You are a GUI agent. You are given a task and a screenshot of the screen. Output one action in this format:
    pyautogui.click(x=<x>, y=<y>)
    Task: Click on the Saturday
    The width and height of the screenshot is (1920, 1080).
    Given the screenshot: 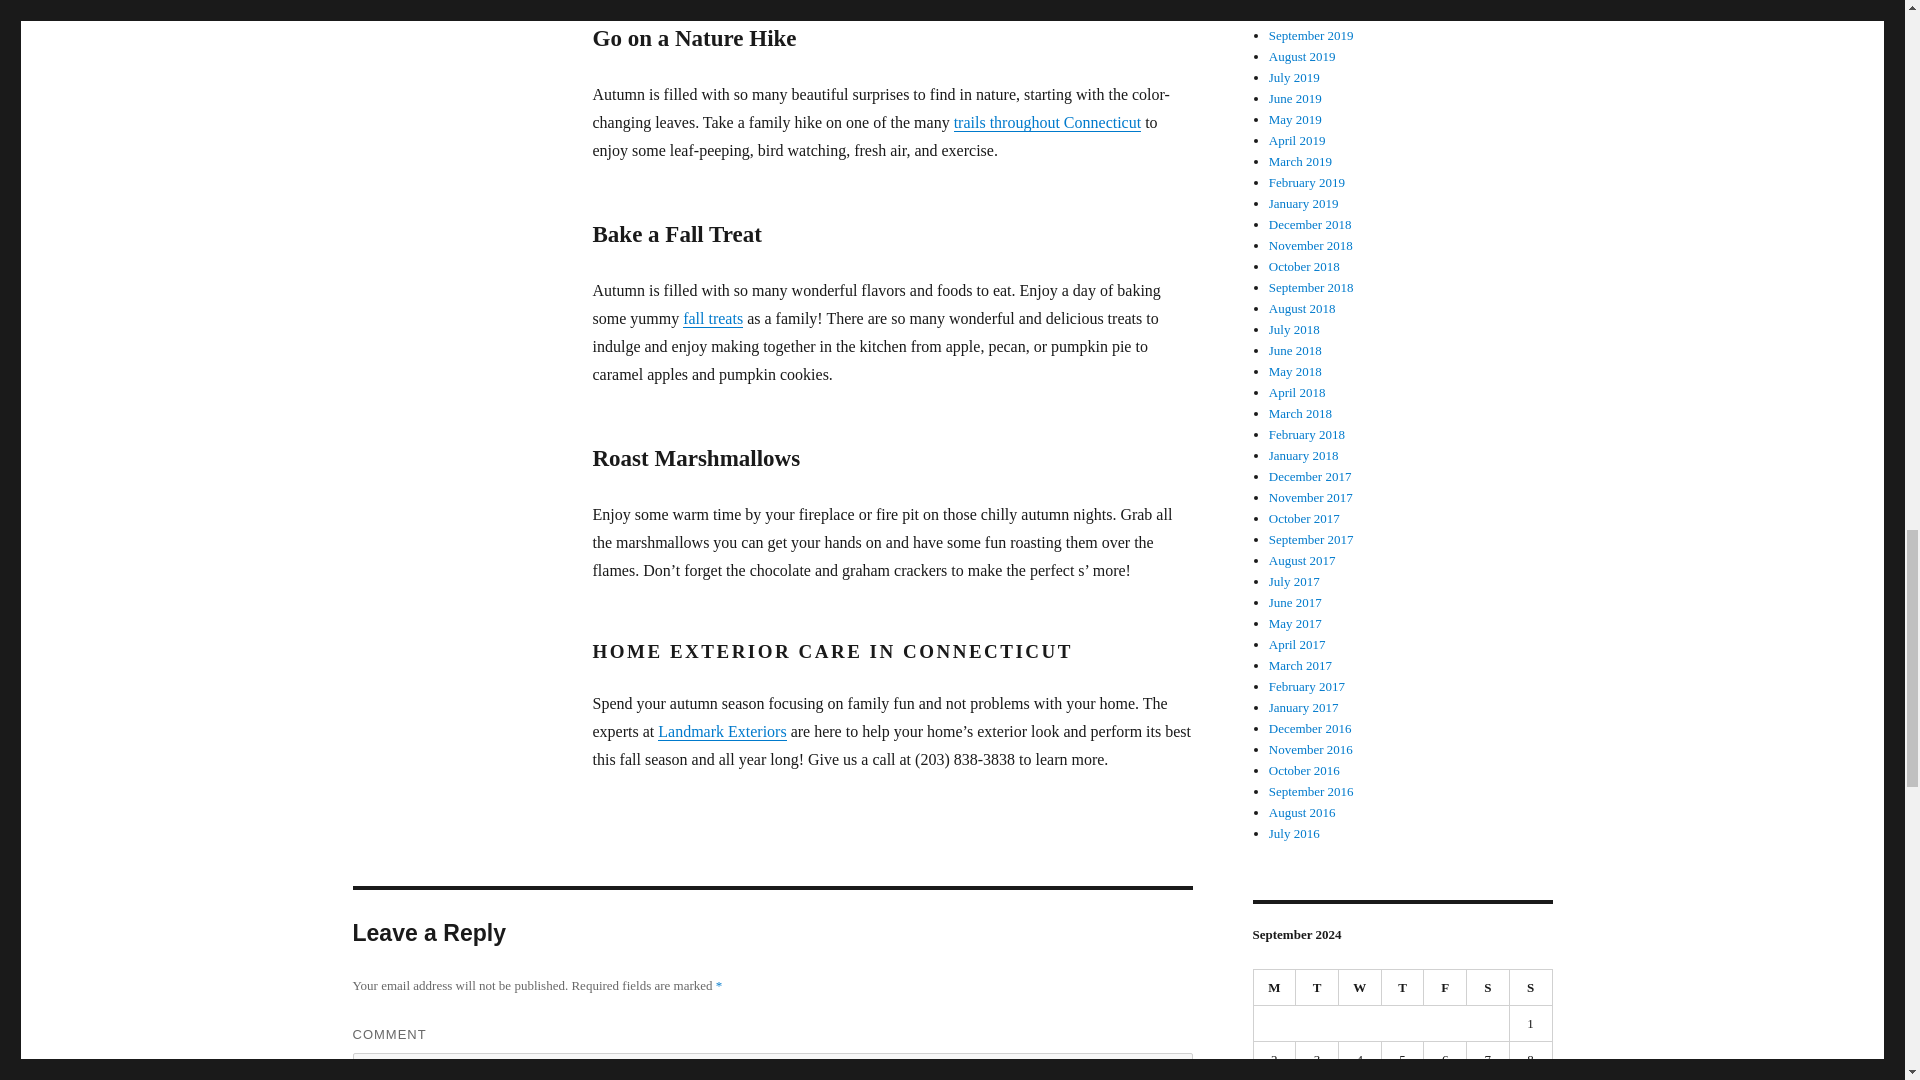 What is the action you would take?
    pyautogui.click(x=1488, y=987)
    